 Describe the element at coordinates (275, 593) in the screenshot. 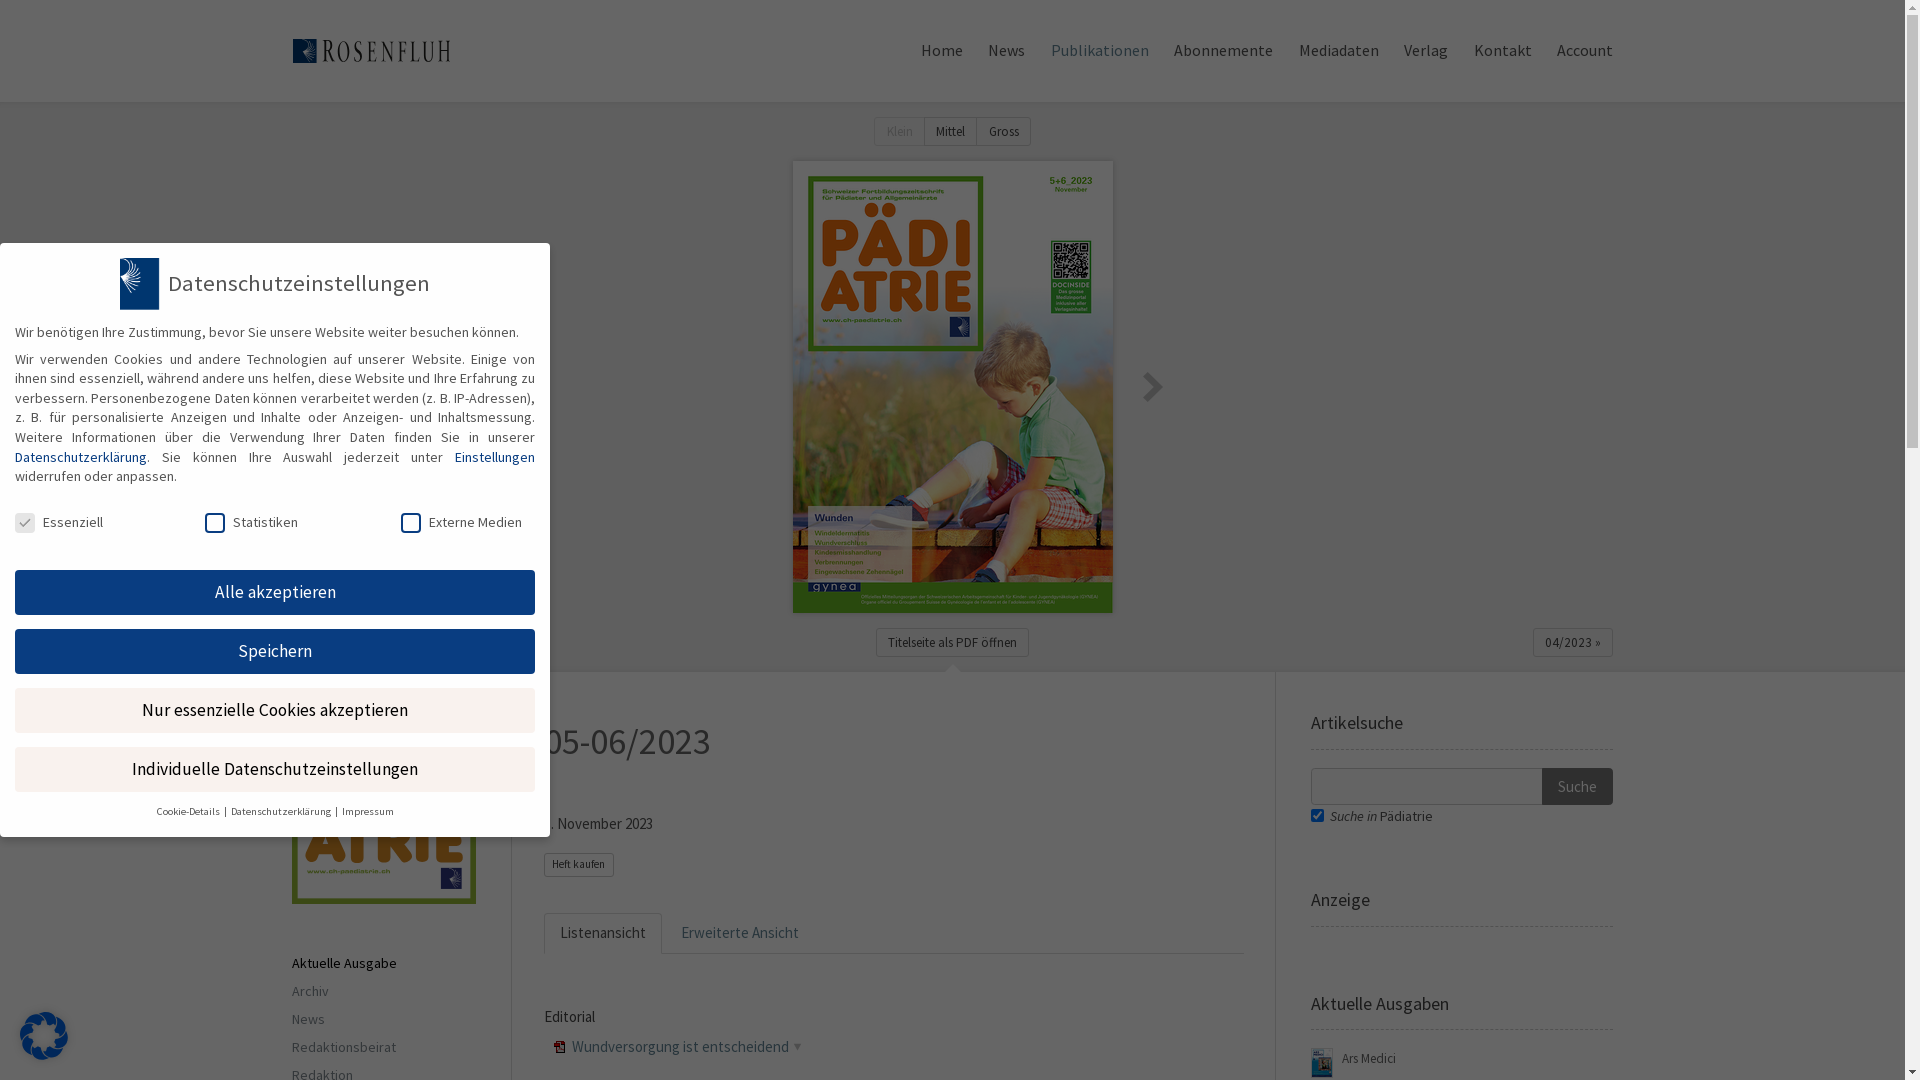

I see `Alle akzeptieren` at that location.